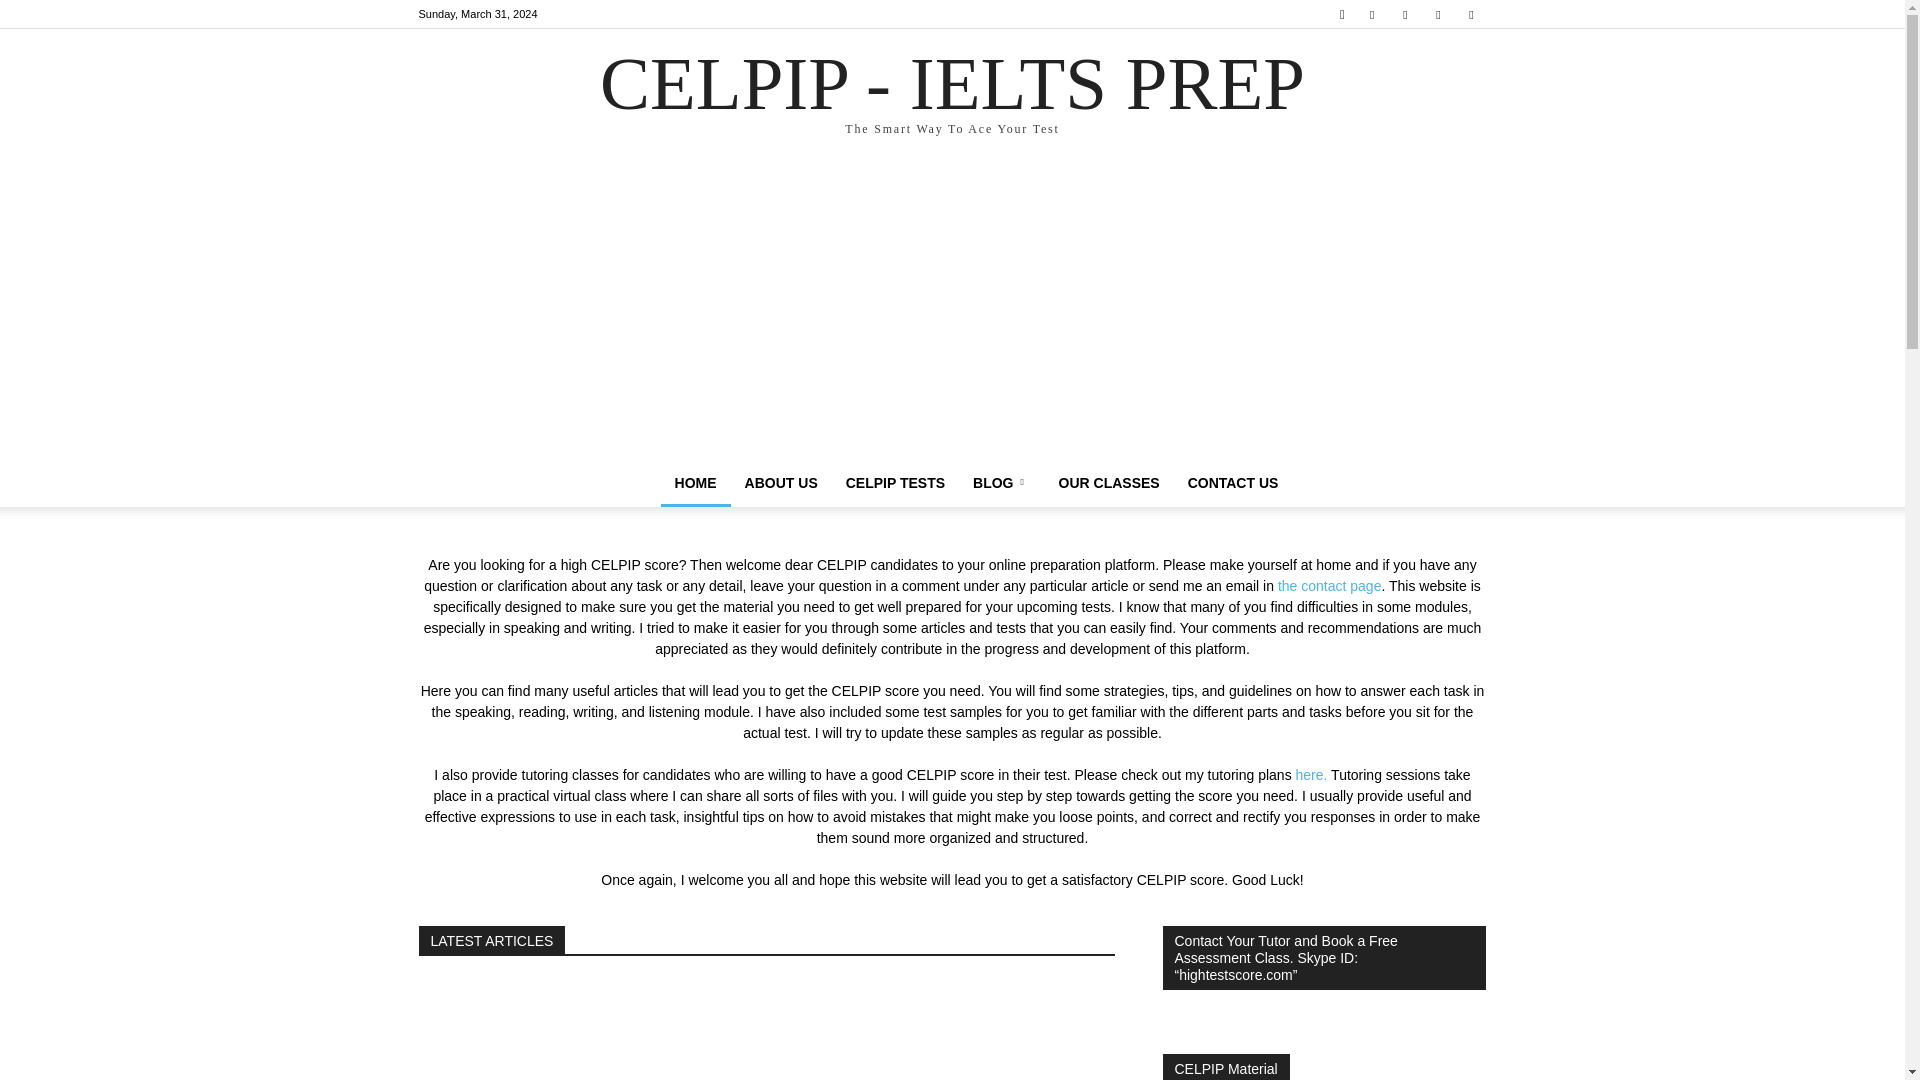 This screenshot has height=1080, width=1920. I want to click on HOME, so click(1330, 586).